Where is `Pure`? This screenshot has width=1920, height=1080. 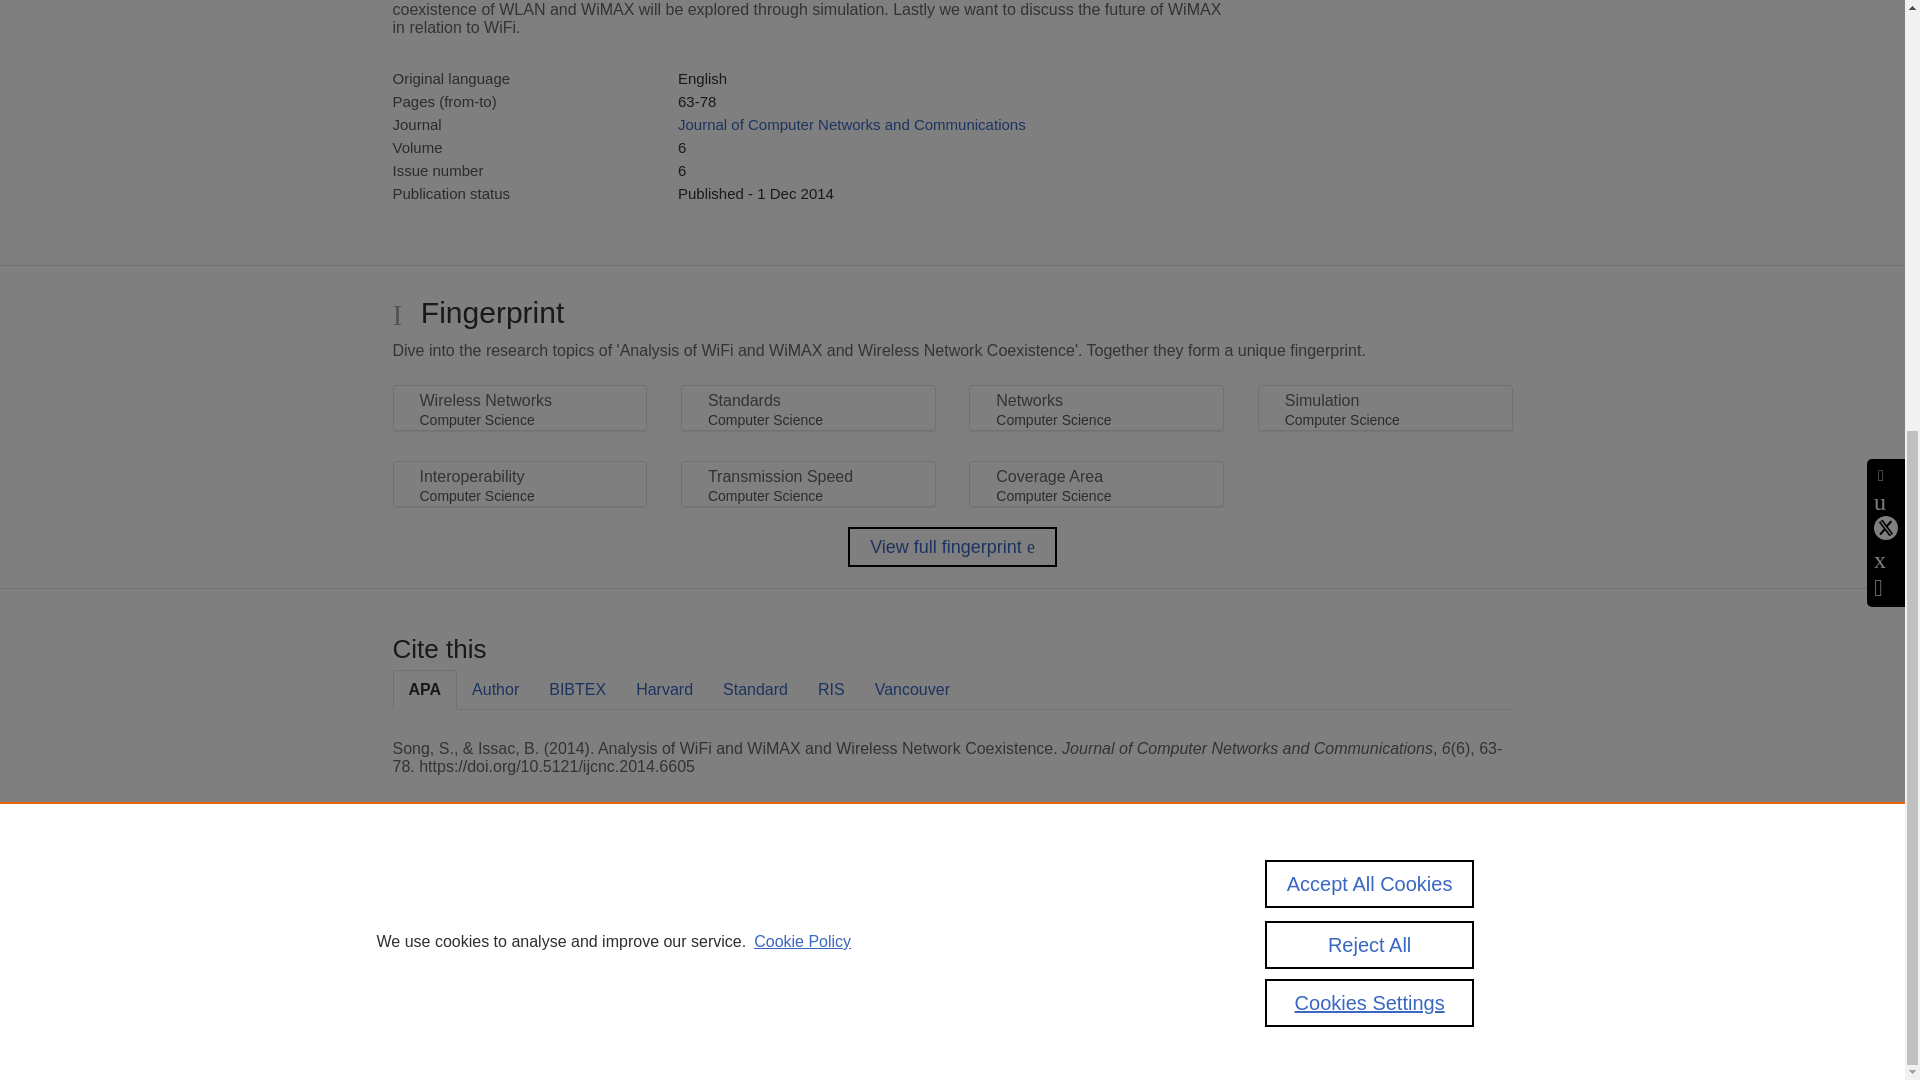
Pure is located at coordinates (478, 906).